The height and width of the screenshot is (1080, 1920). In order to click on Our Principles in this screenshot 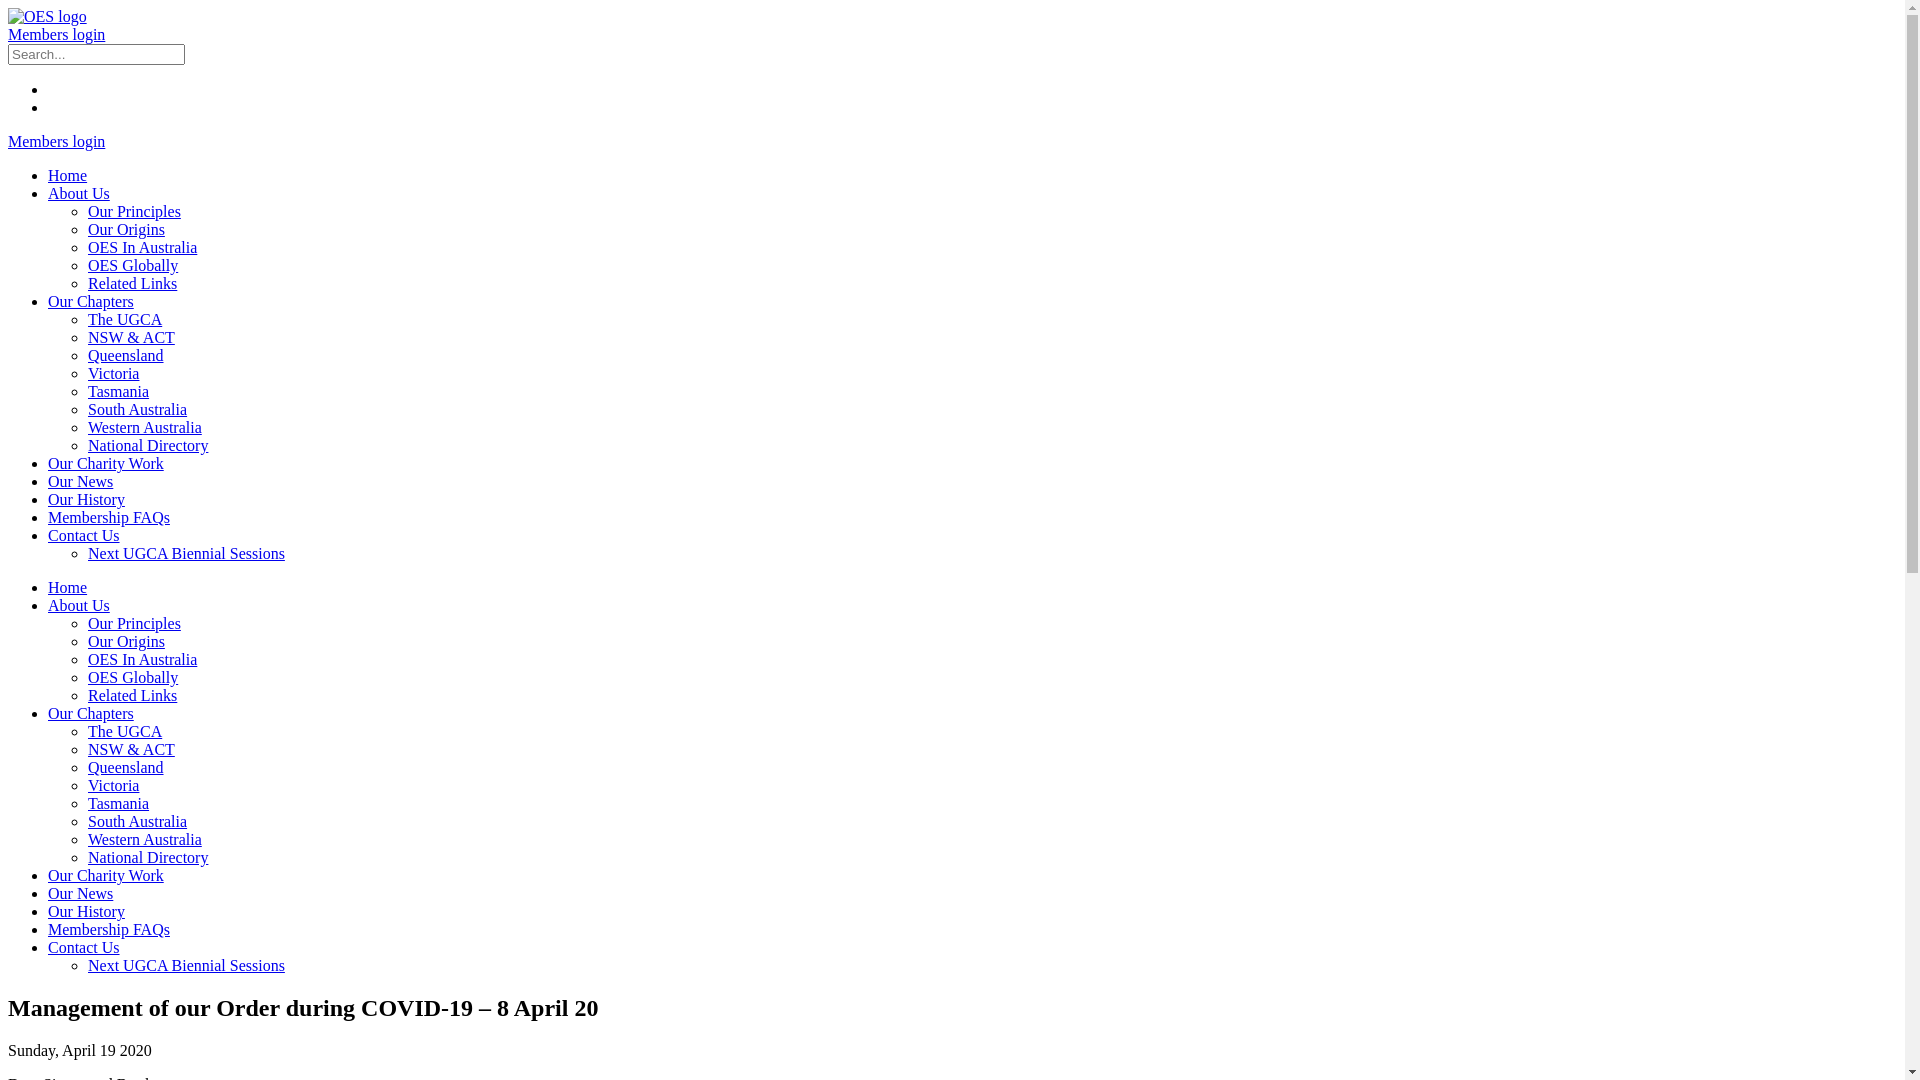, I will do `click(134, 624)`.